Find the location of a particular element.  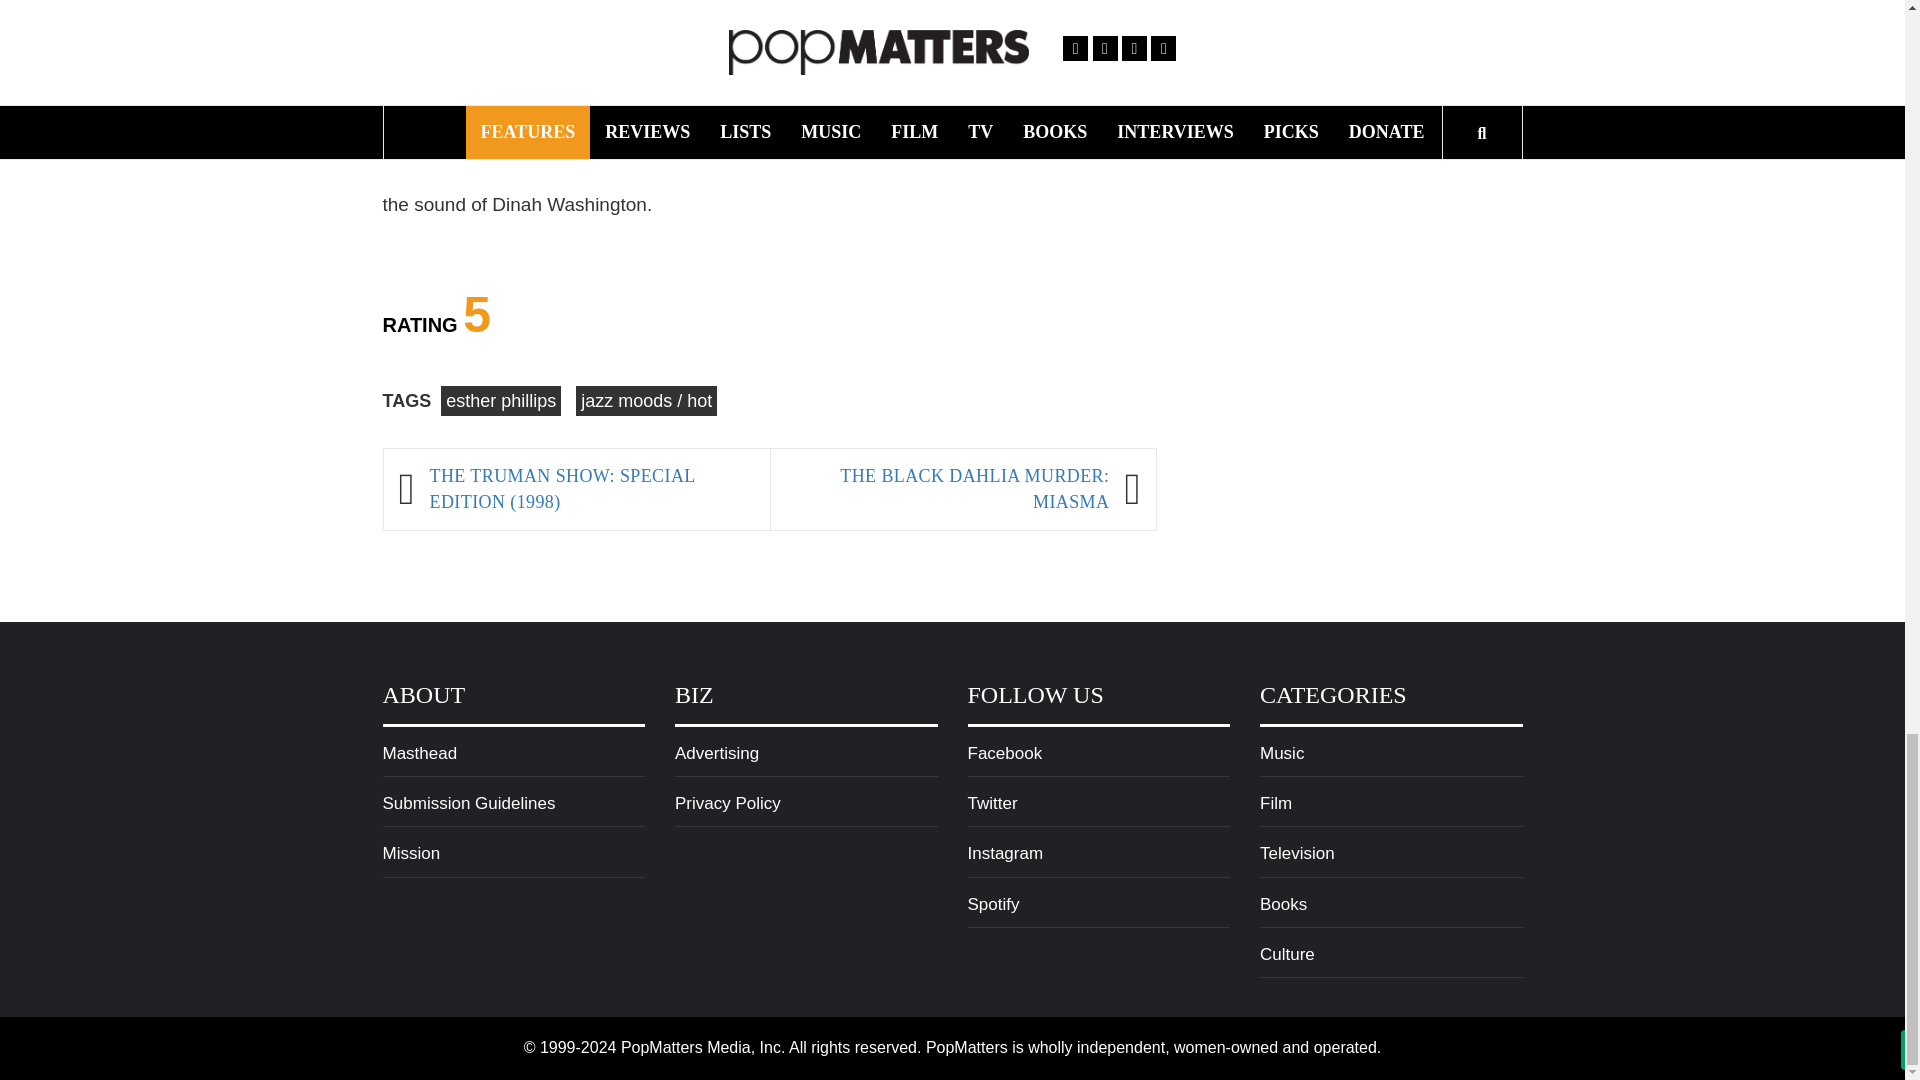

THE BLACK DAHLIA MURDER: MIASMA is located at coordinates (948, 490).